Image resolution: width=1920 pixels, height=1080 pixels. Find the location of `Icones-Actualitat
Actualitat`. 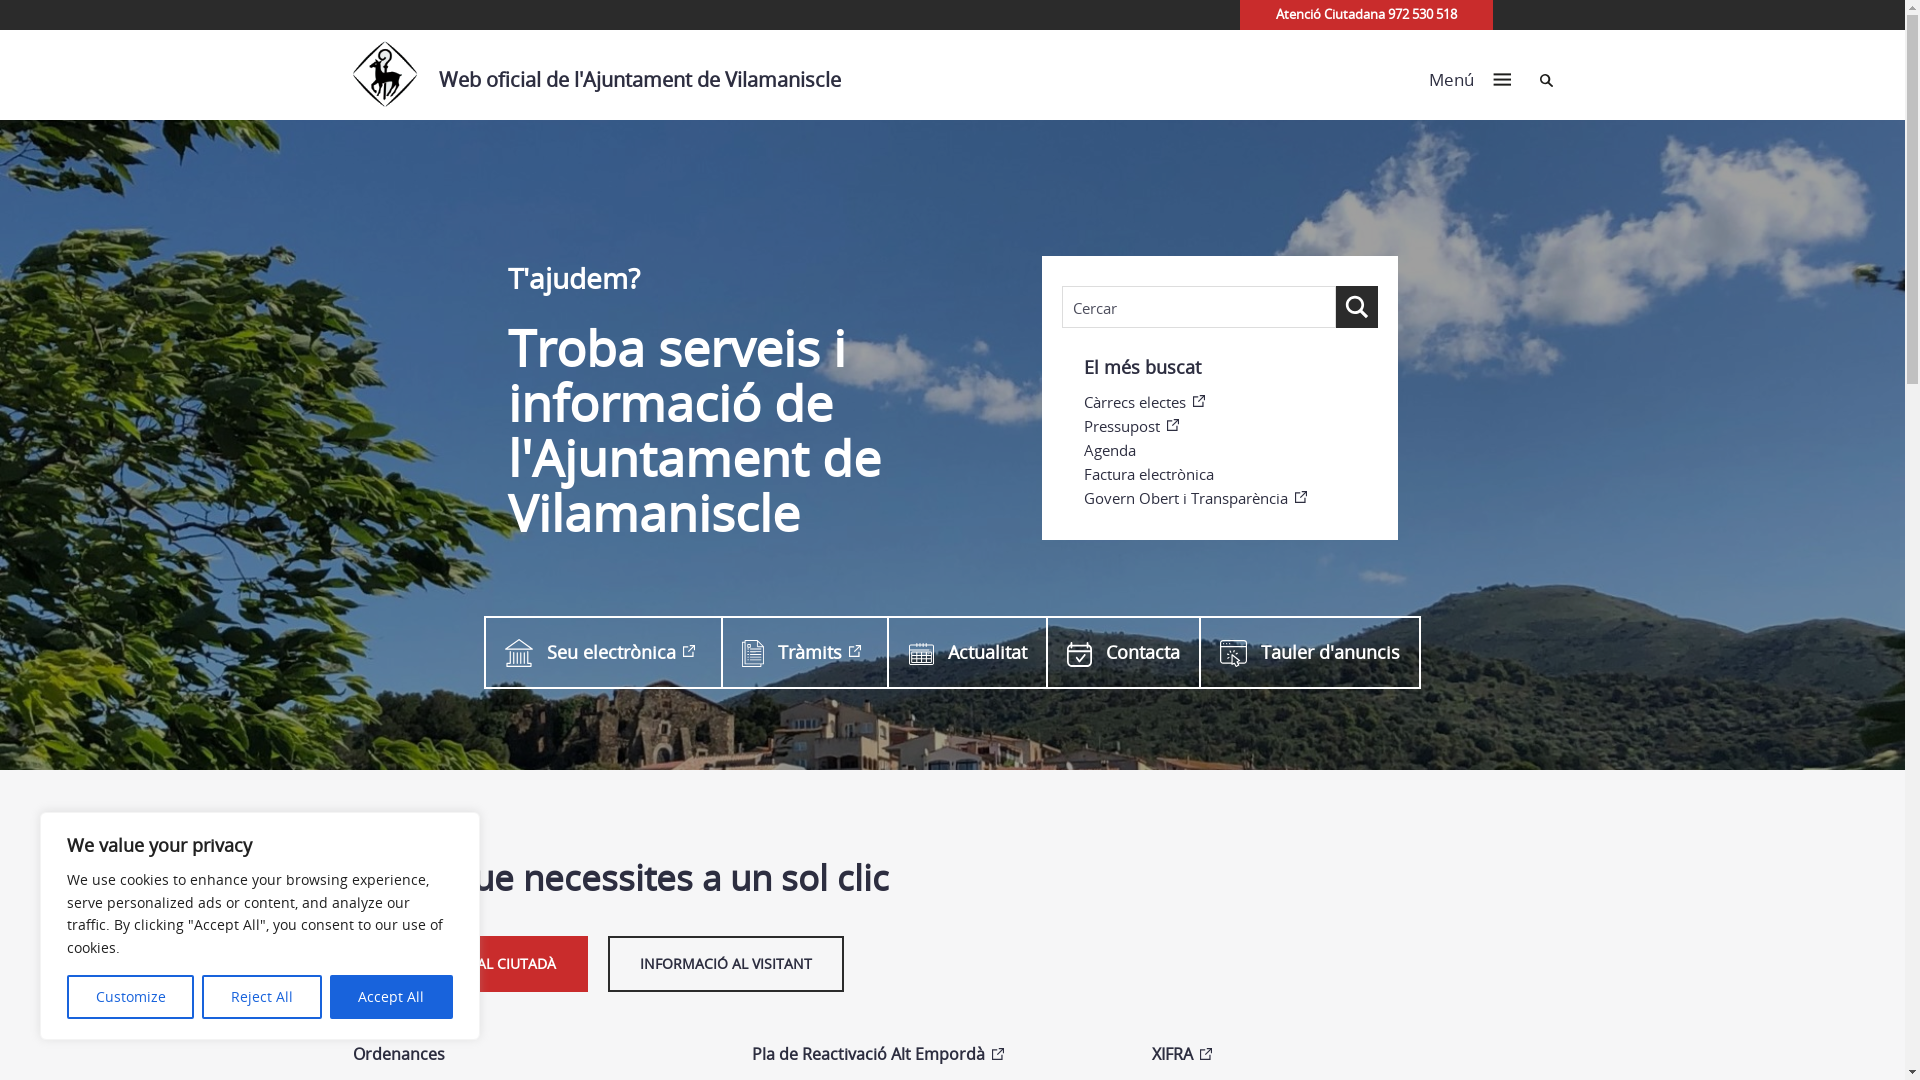

Icones-Actualitat
Actualitat is located at coordinates (966, 652).